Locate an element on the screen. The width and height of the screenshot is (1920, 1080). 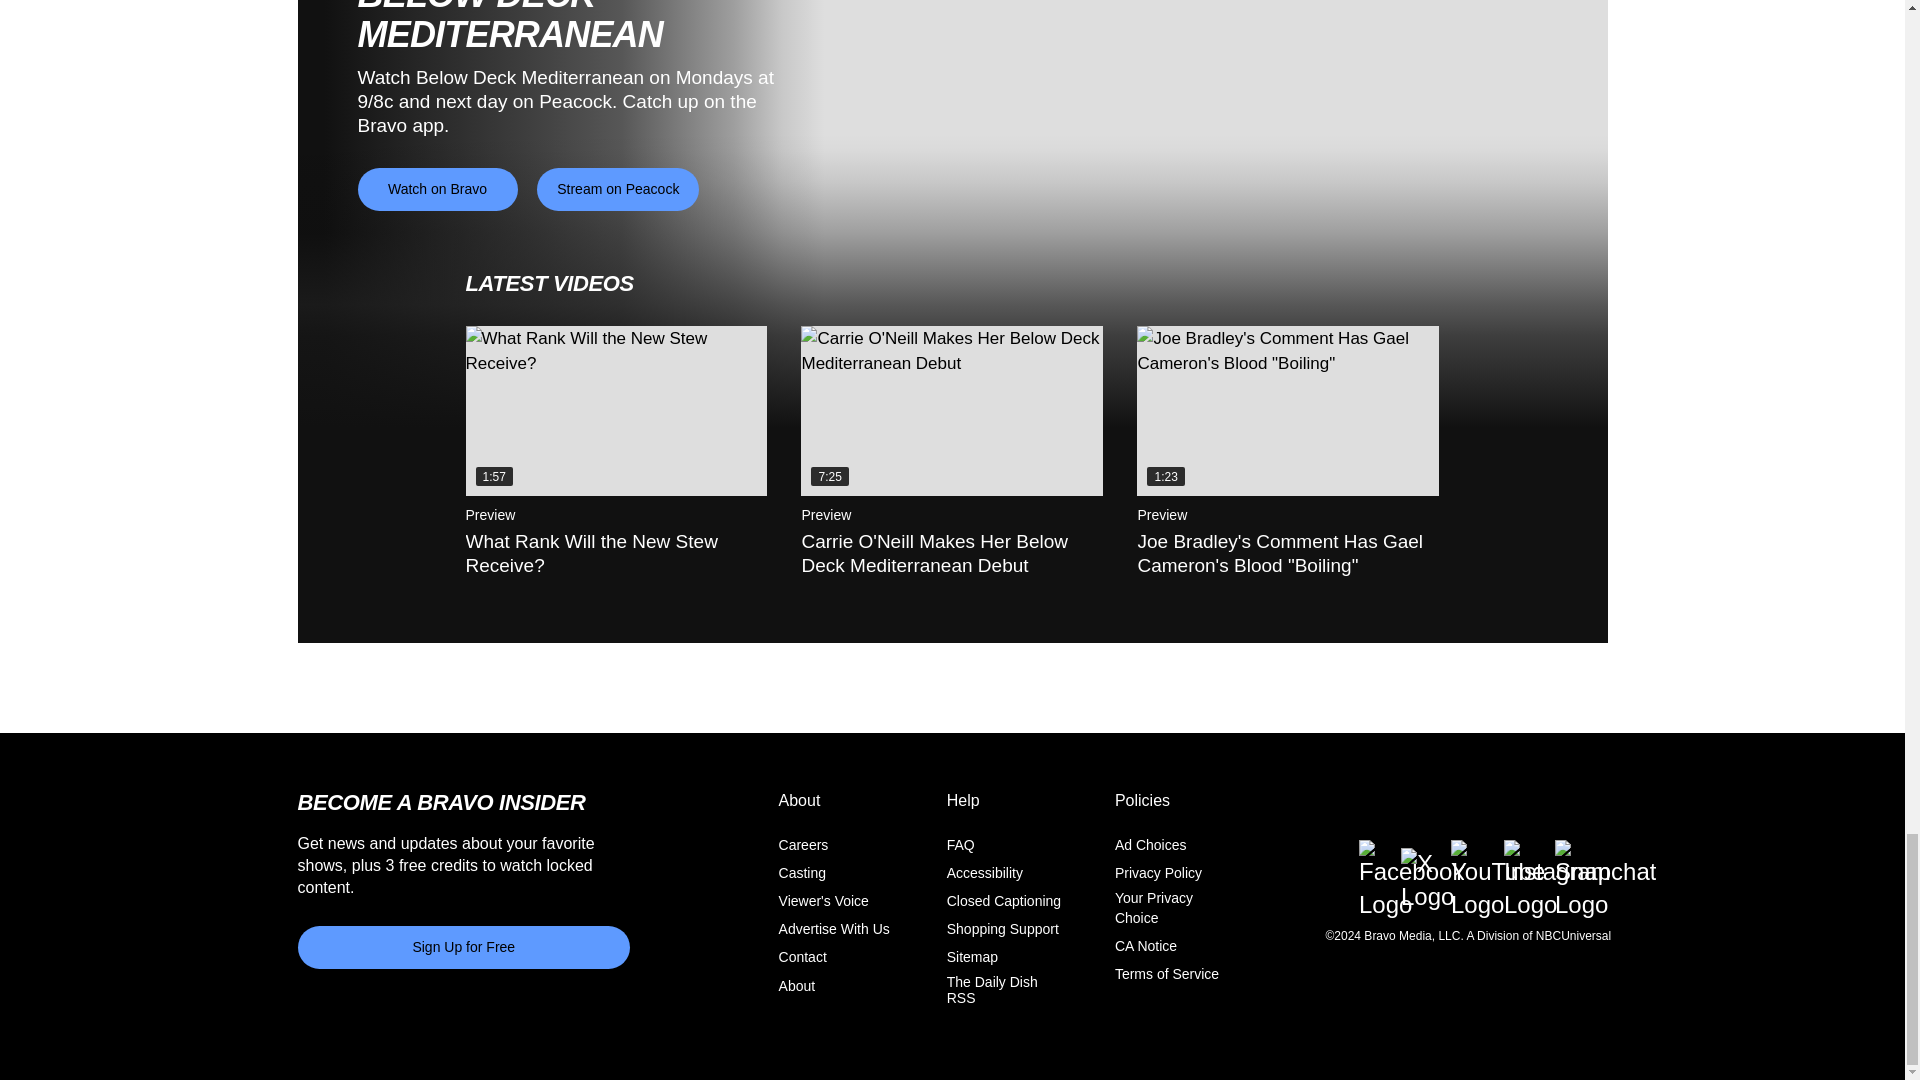
Carrie O'Neill Makes Her Below Deck Mediterranean Debut is located at coordinates (951, 410).